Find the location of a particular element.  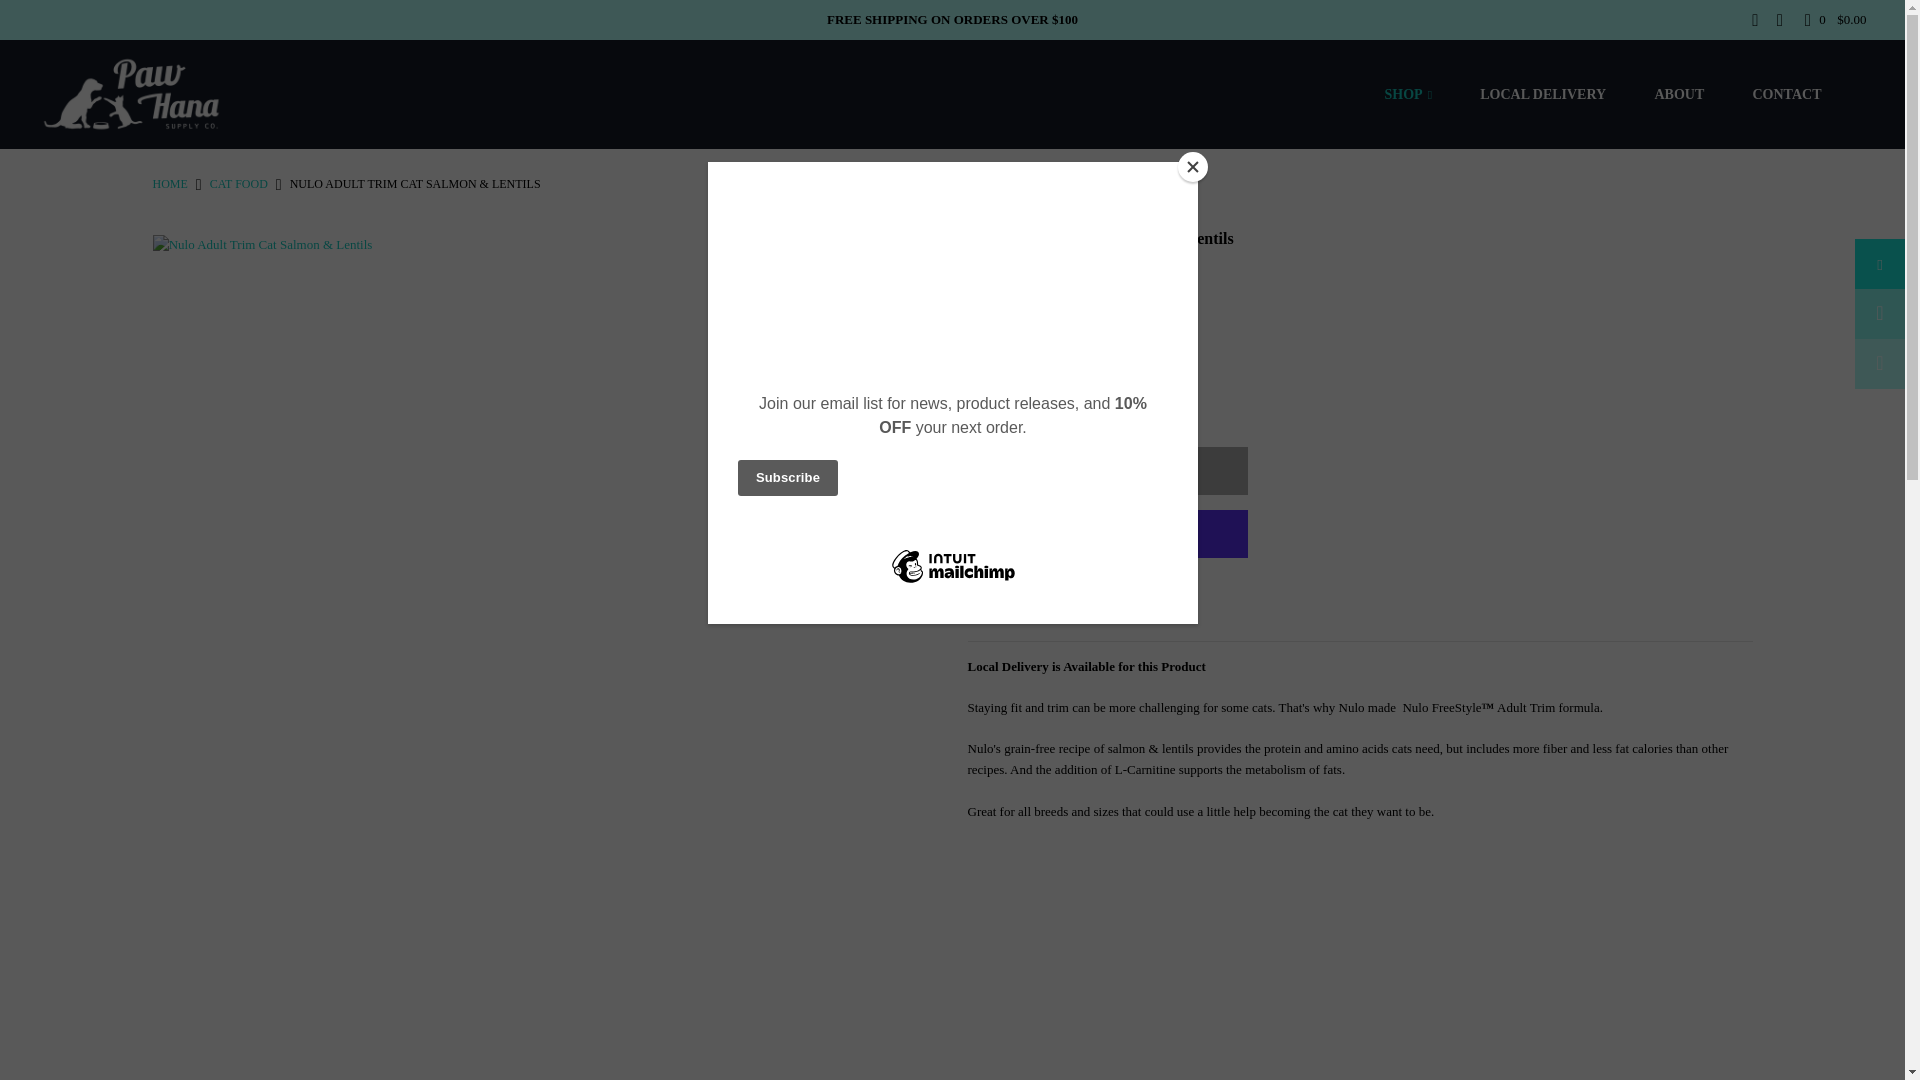

LOCAL DELIVERY is located at coordinates (1550, 94).